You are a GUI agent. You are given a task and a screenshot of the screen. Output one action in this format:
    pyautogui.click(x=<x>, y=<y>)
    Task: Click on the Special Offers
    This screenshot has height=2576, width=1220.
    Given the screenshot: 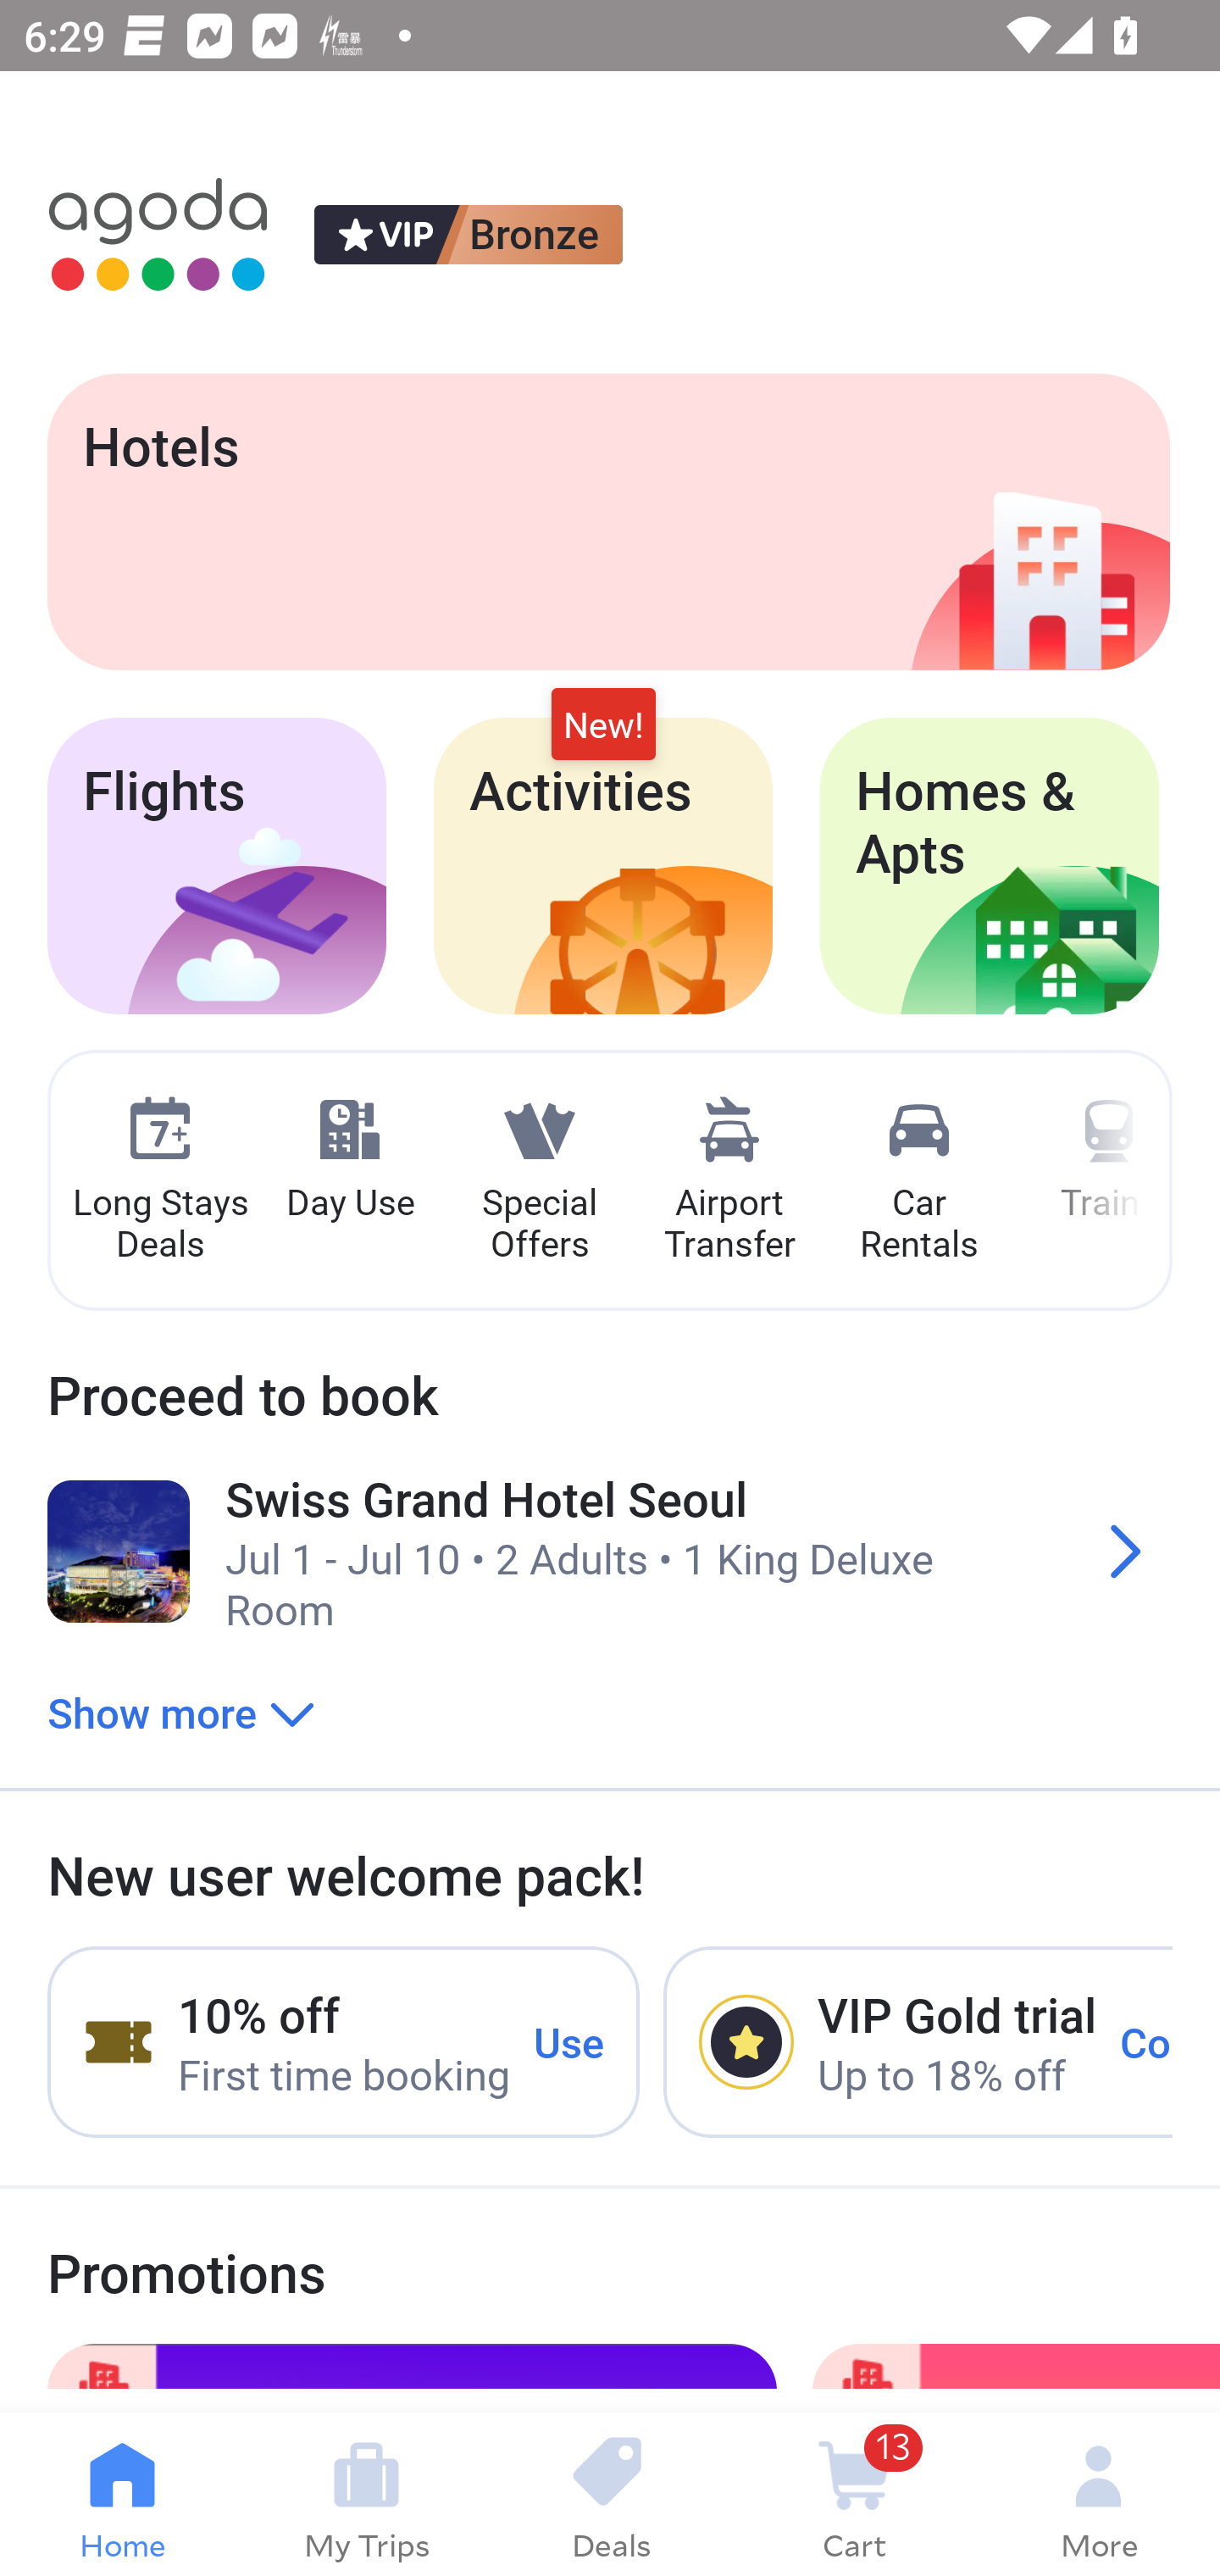 What is the action you would take?
    pyautogui.click(x=539, y=1181)
    